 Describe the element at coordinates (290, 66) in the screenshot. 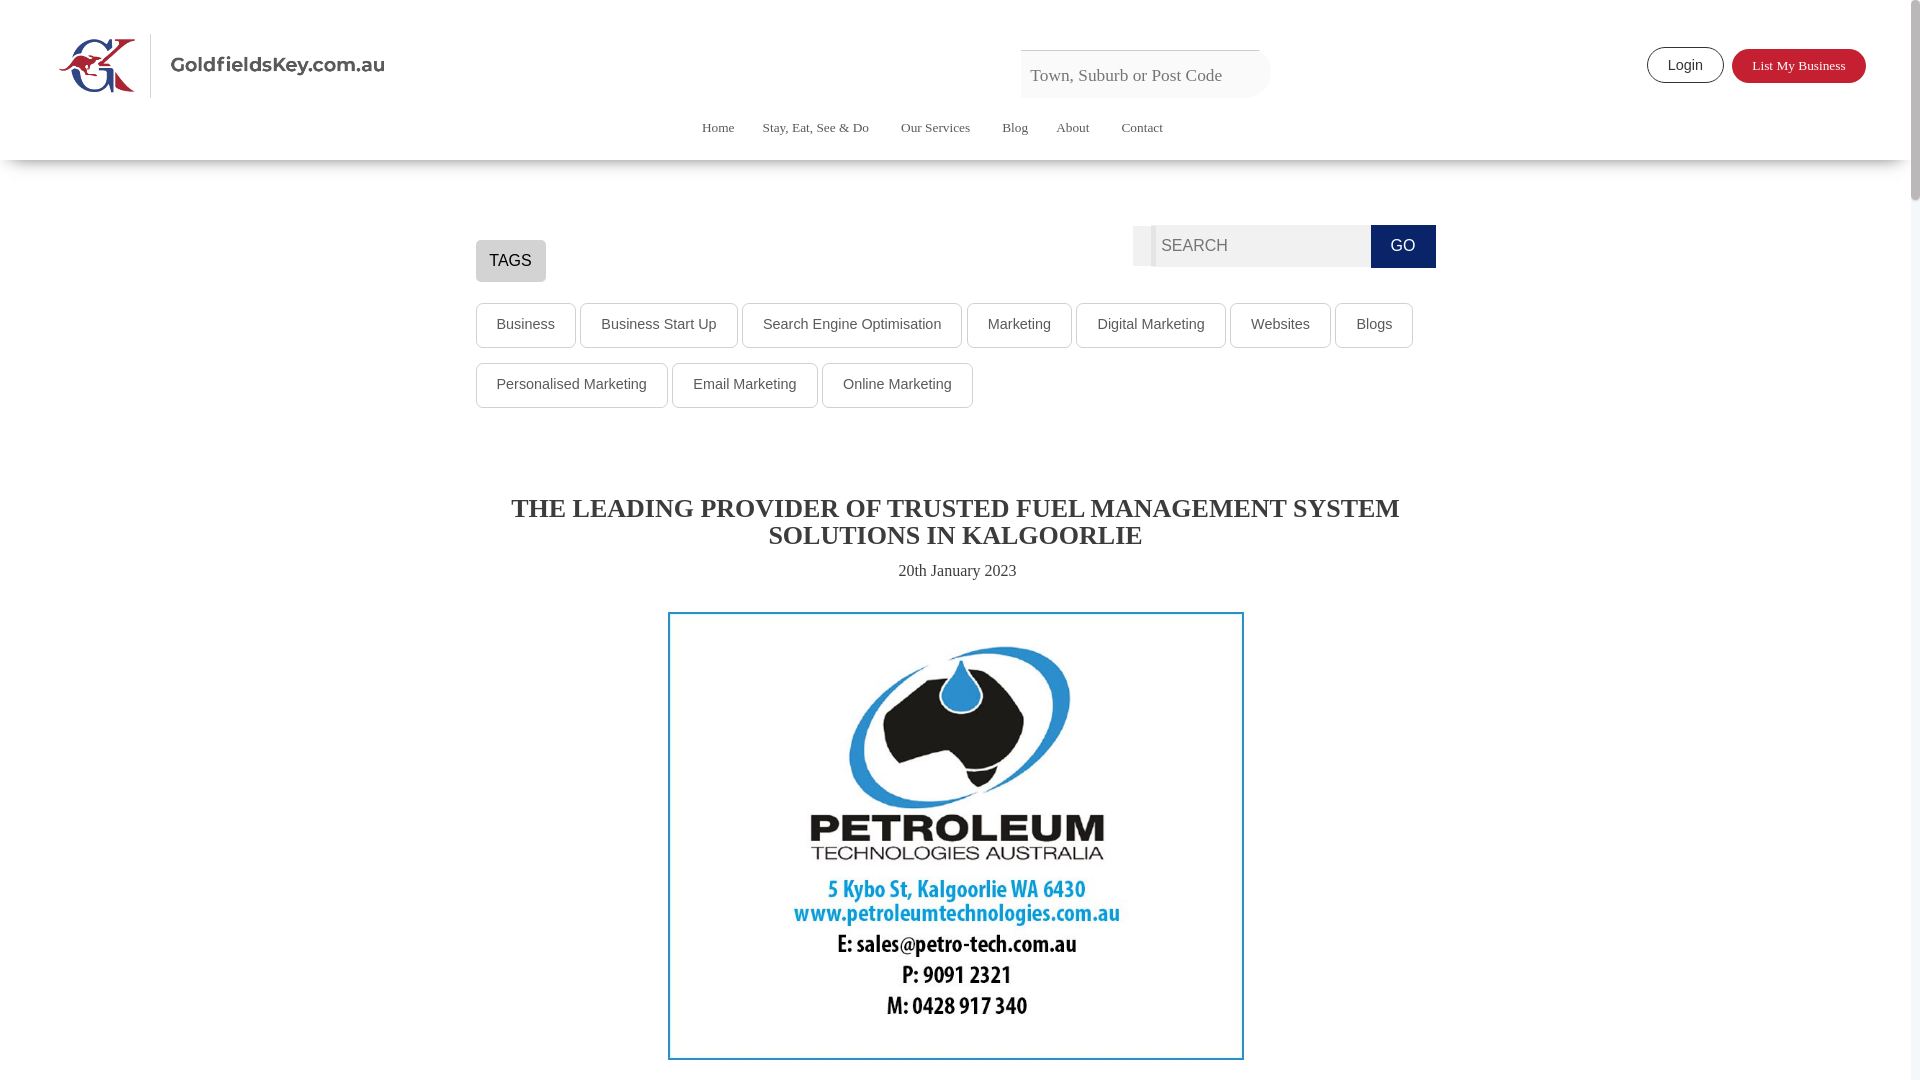

I see `Live Local, Enjoy Local, Buy Local` at that location.